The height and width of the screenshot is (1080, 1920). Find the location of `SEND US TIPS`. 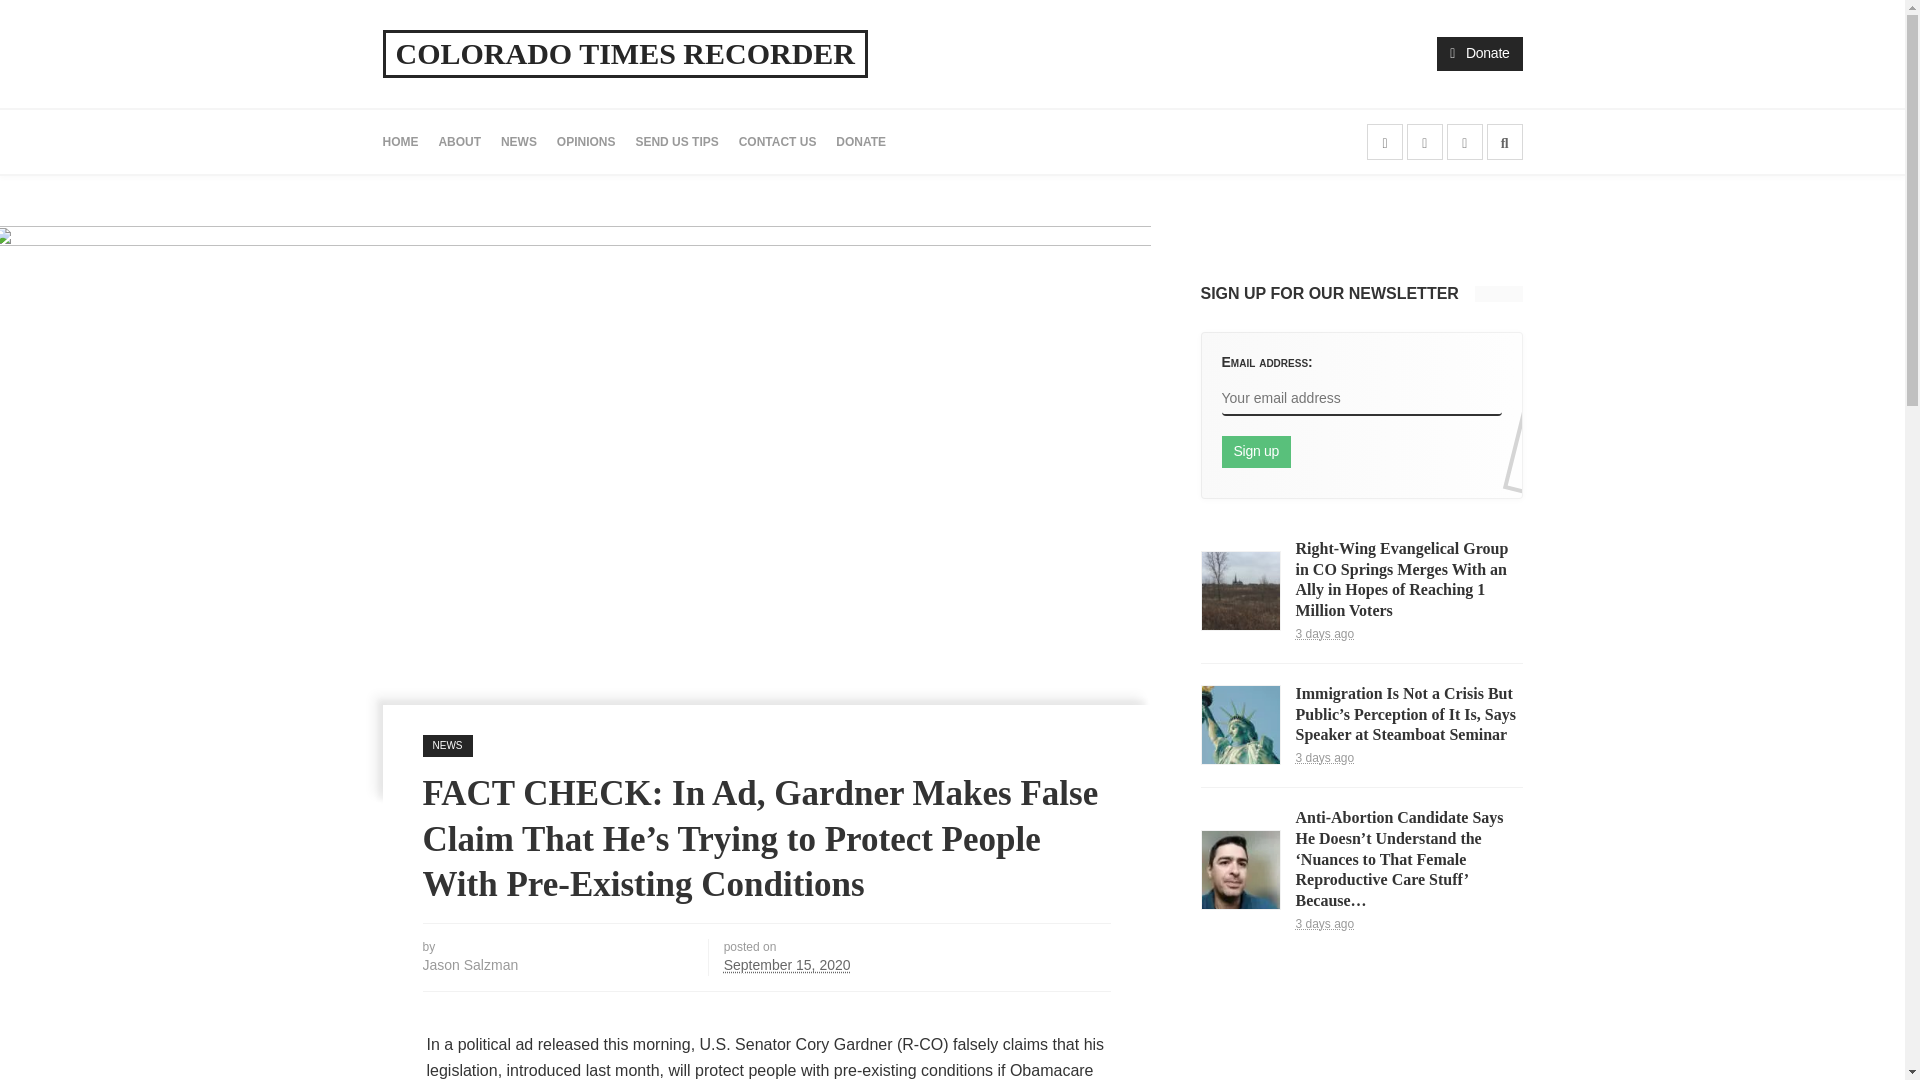

SEND US TIPS is located at coordinates (676, 142).